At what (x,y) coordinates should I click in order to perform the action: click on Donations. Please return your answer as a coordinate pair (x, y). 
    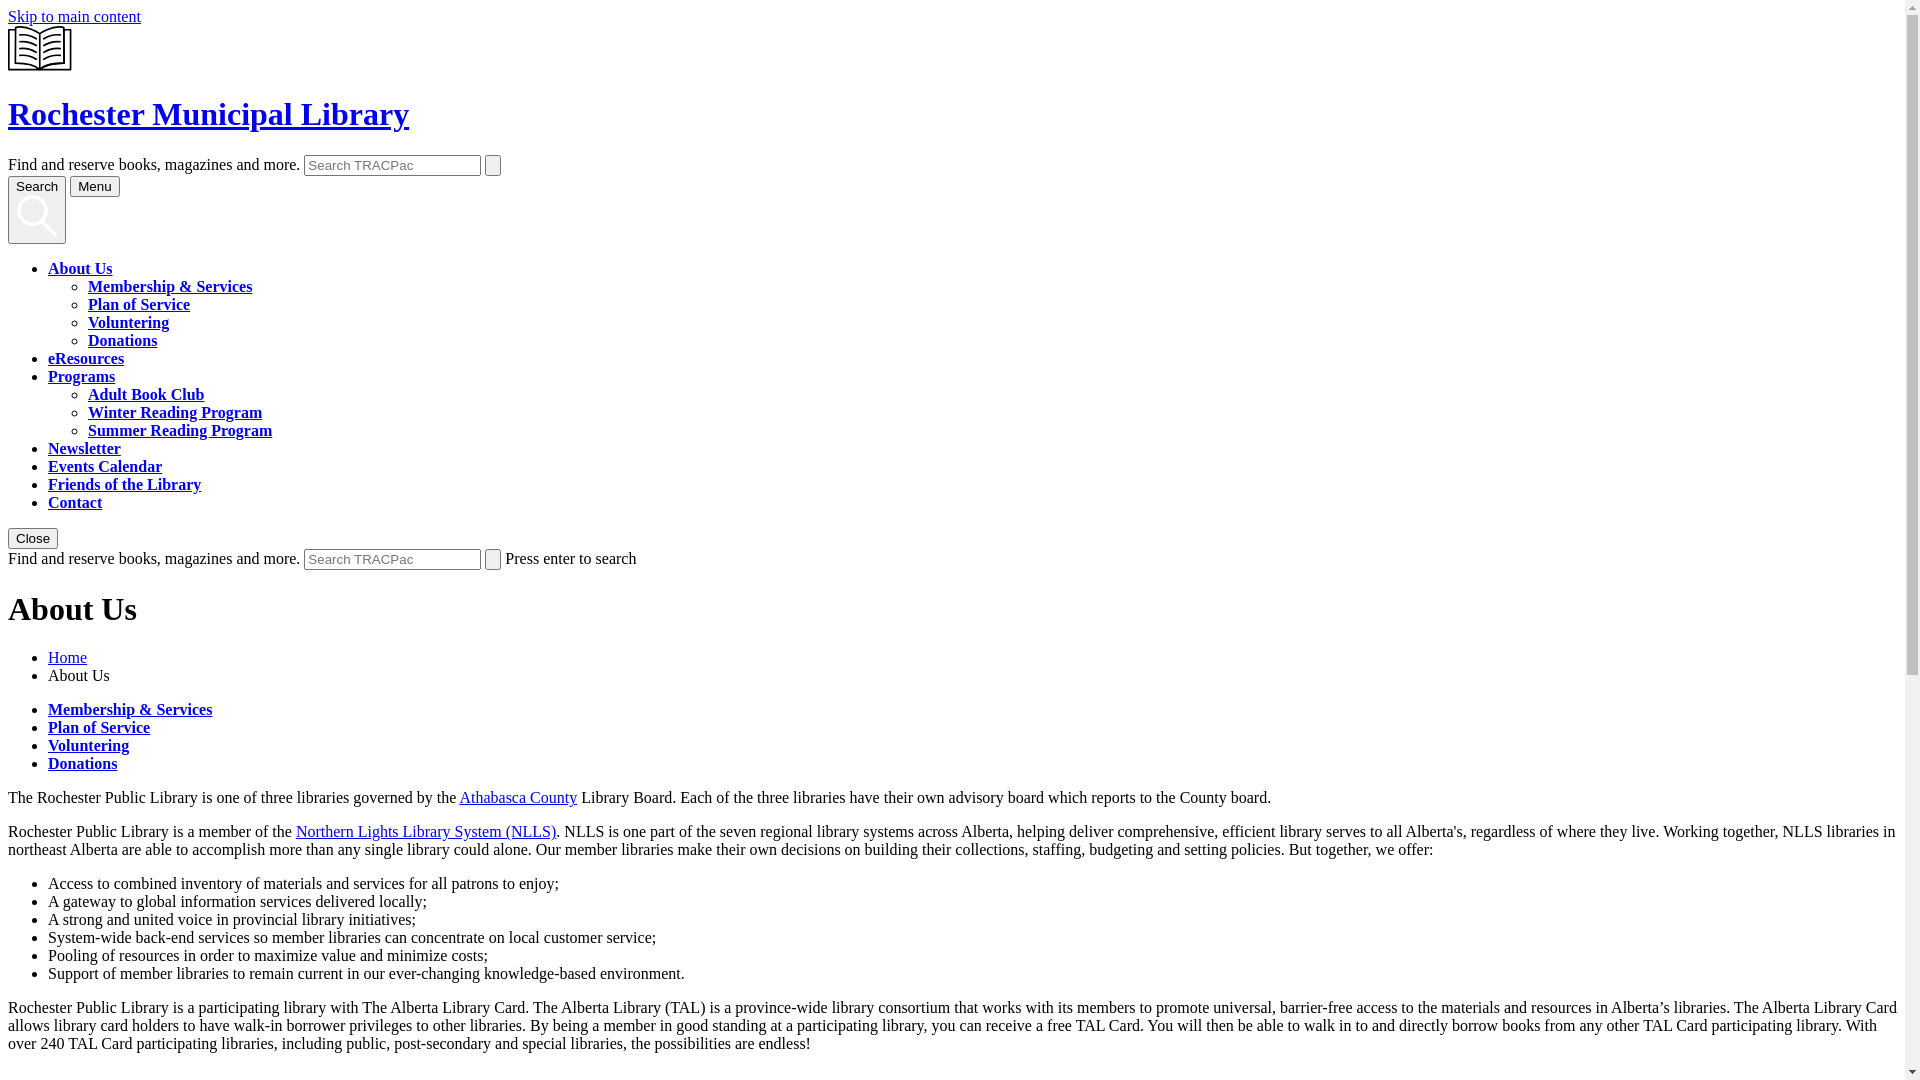
    Looking at the image, I should click on (82, 764).